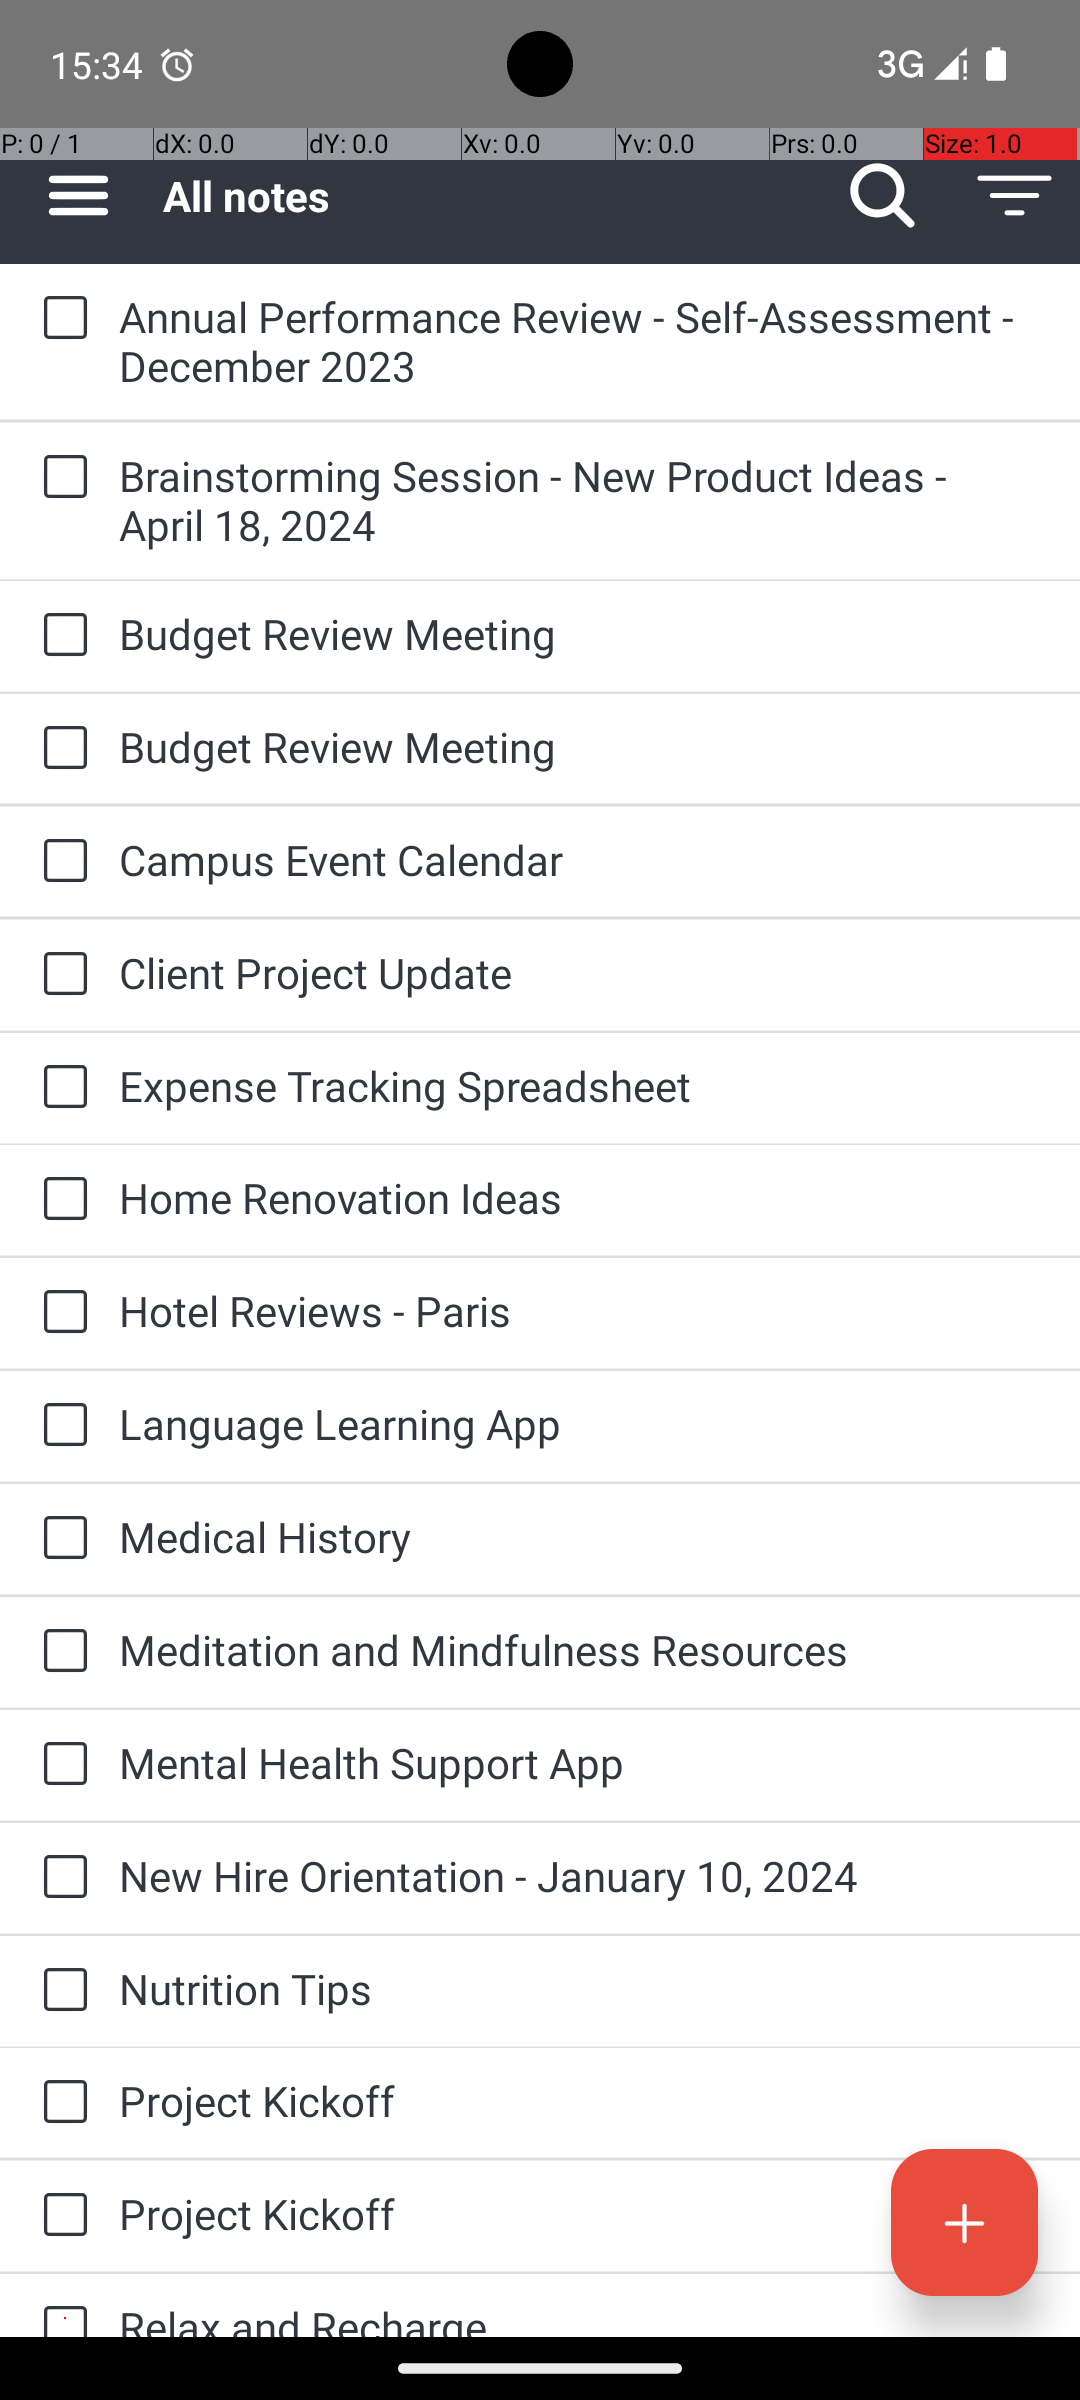 The height and width of the screenshot is (2400, 1080). I want to click on to-do: Home Renovation Ideas, so click(60, 1200).